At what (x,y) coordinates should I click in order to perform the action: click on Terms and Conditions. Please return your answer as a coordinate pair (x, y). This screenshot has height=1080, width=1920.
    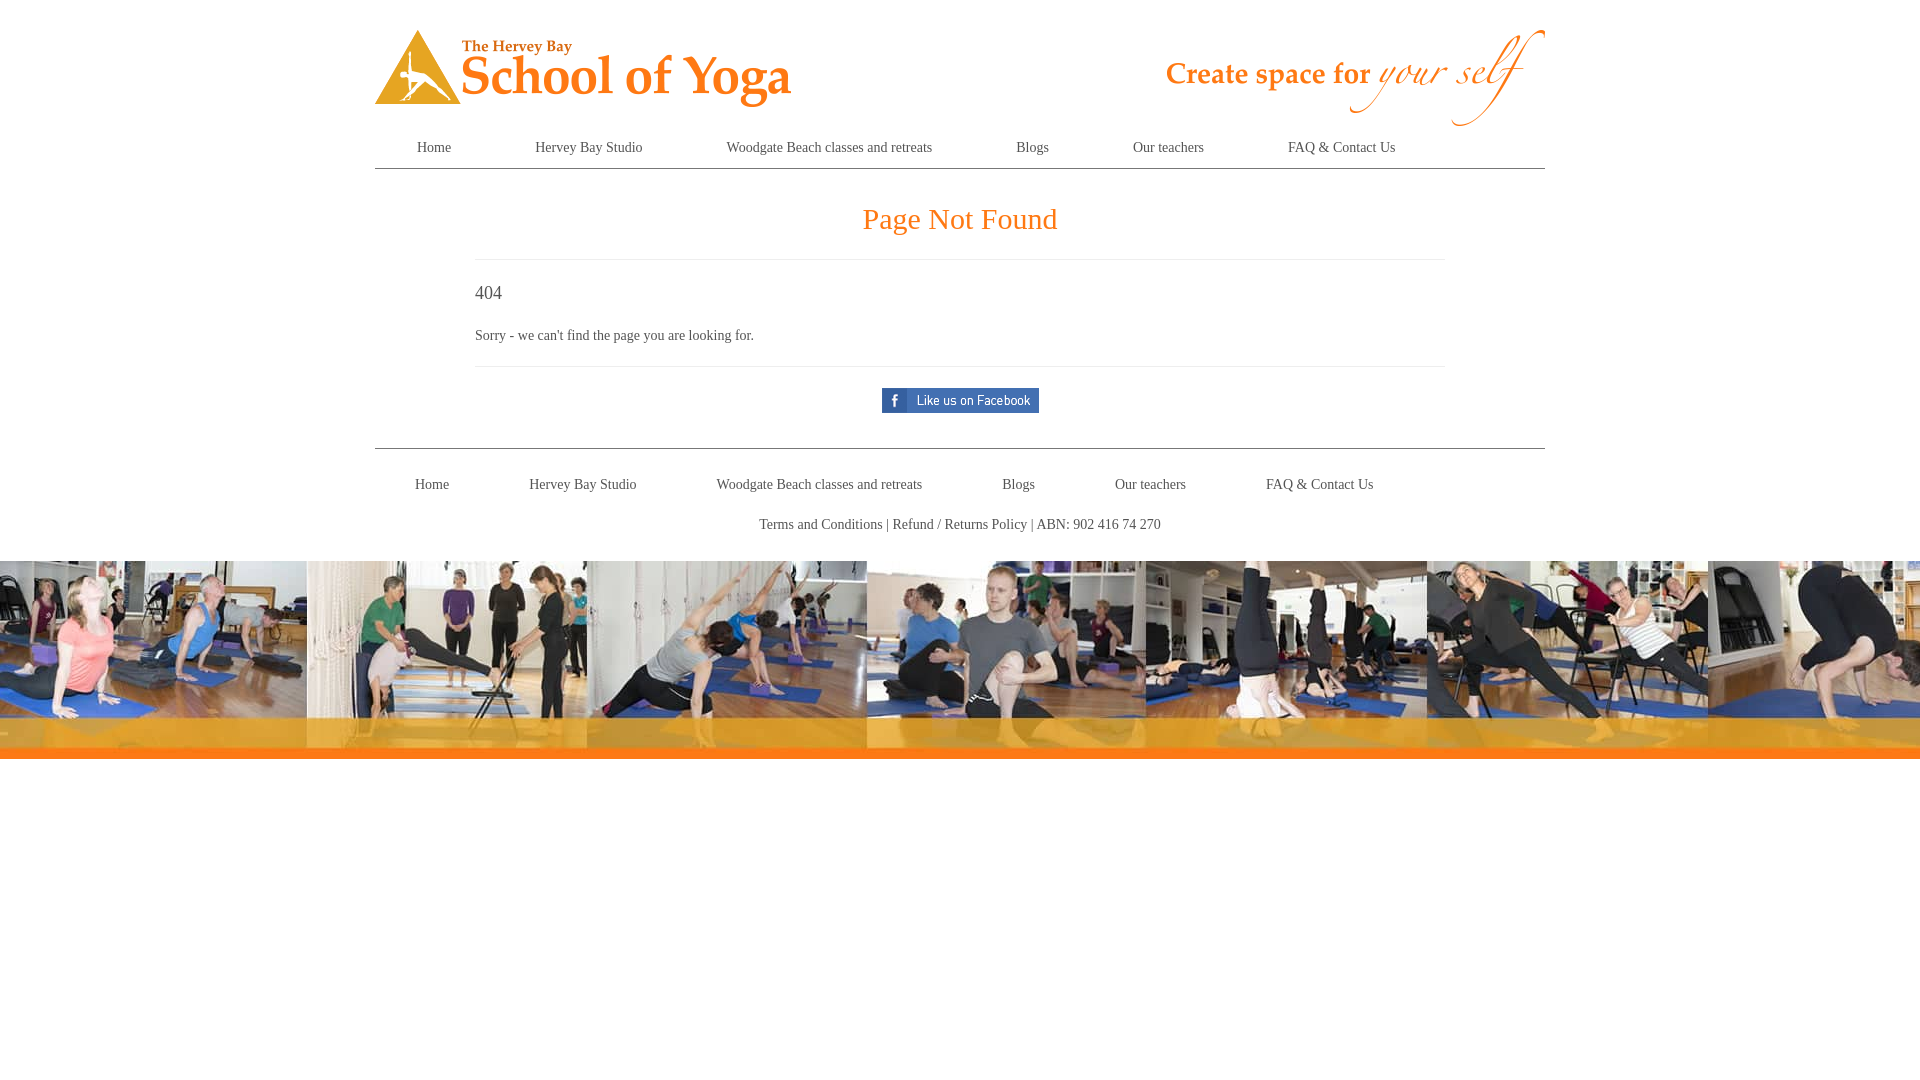
    Looking at the image, I should click on (820, 524).